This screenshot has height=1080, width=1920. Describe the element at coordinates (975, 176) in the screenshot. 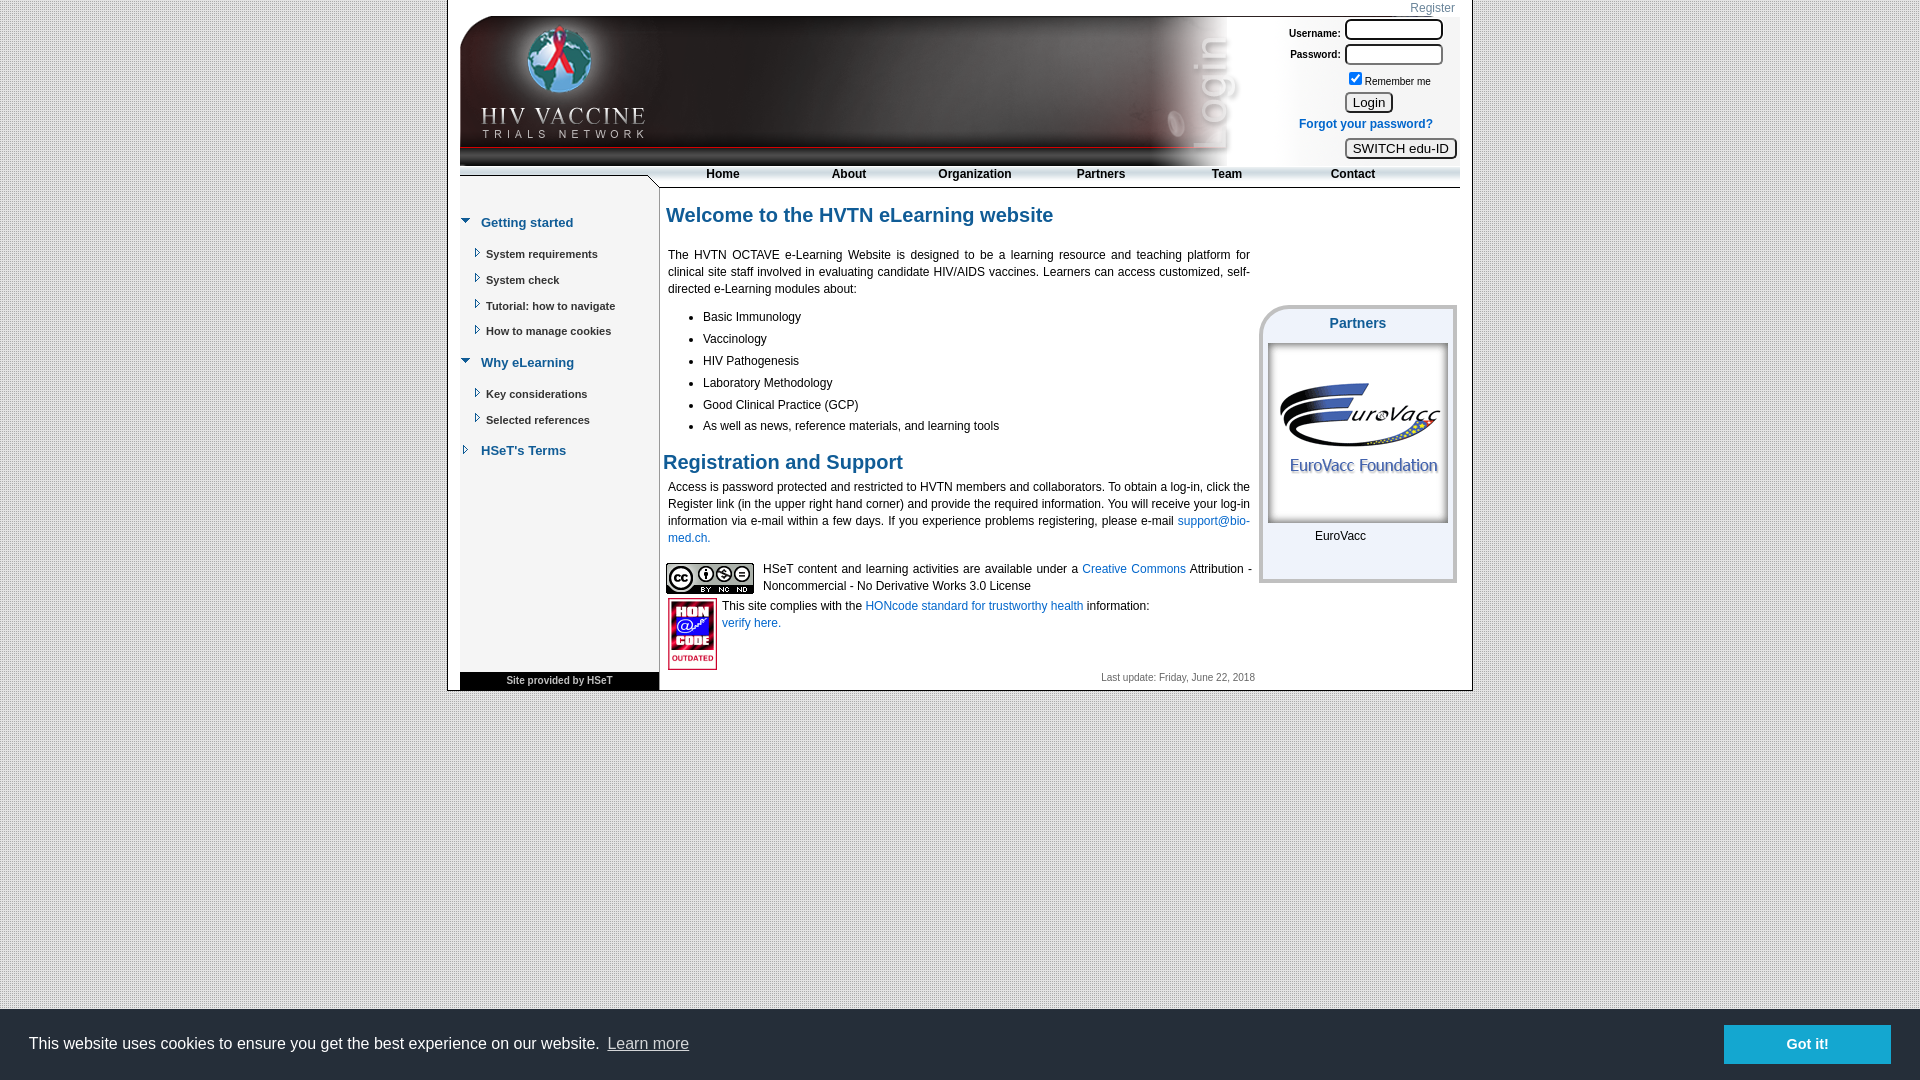

I see `Organization` at that location.